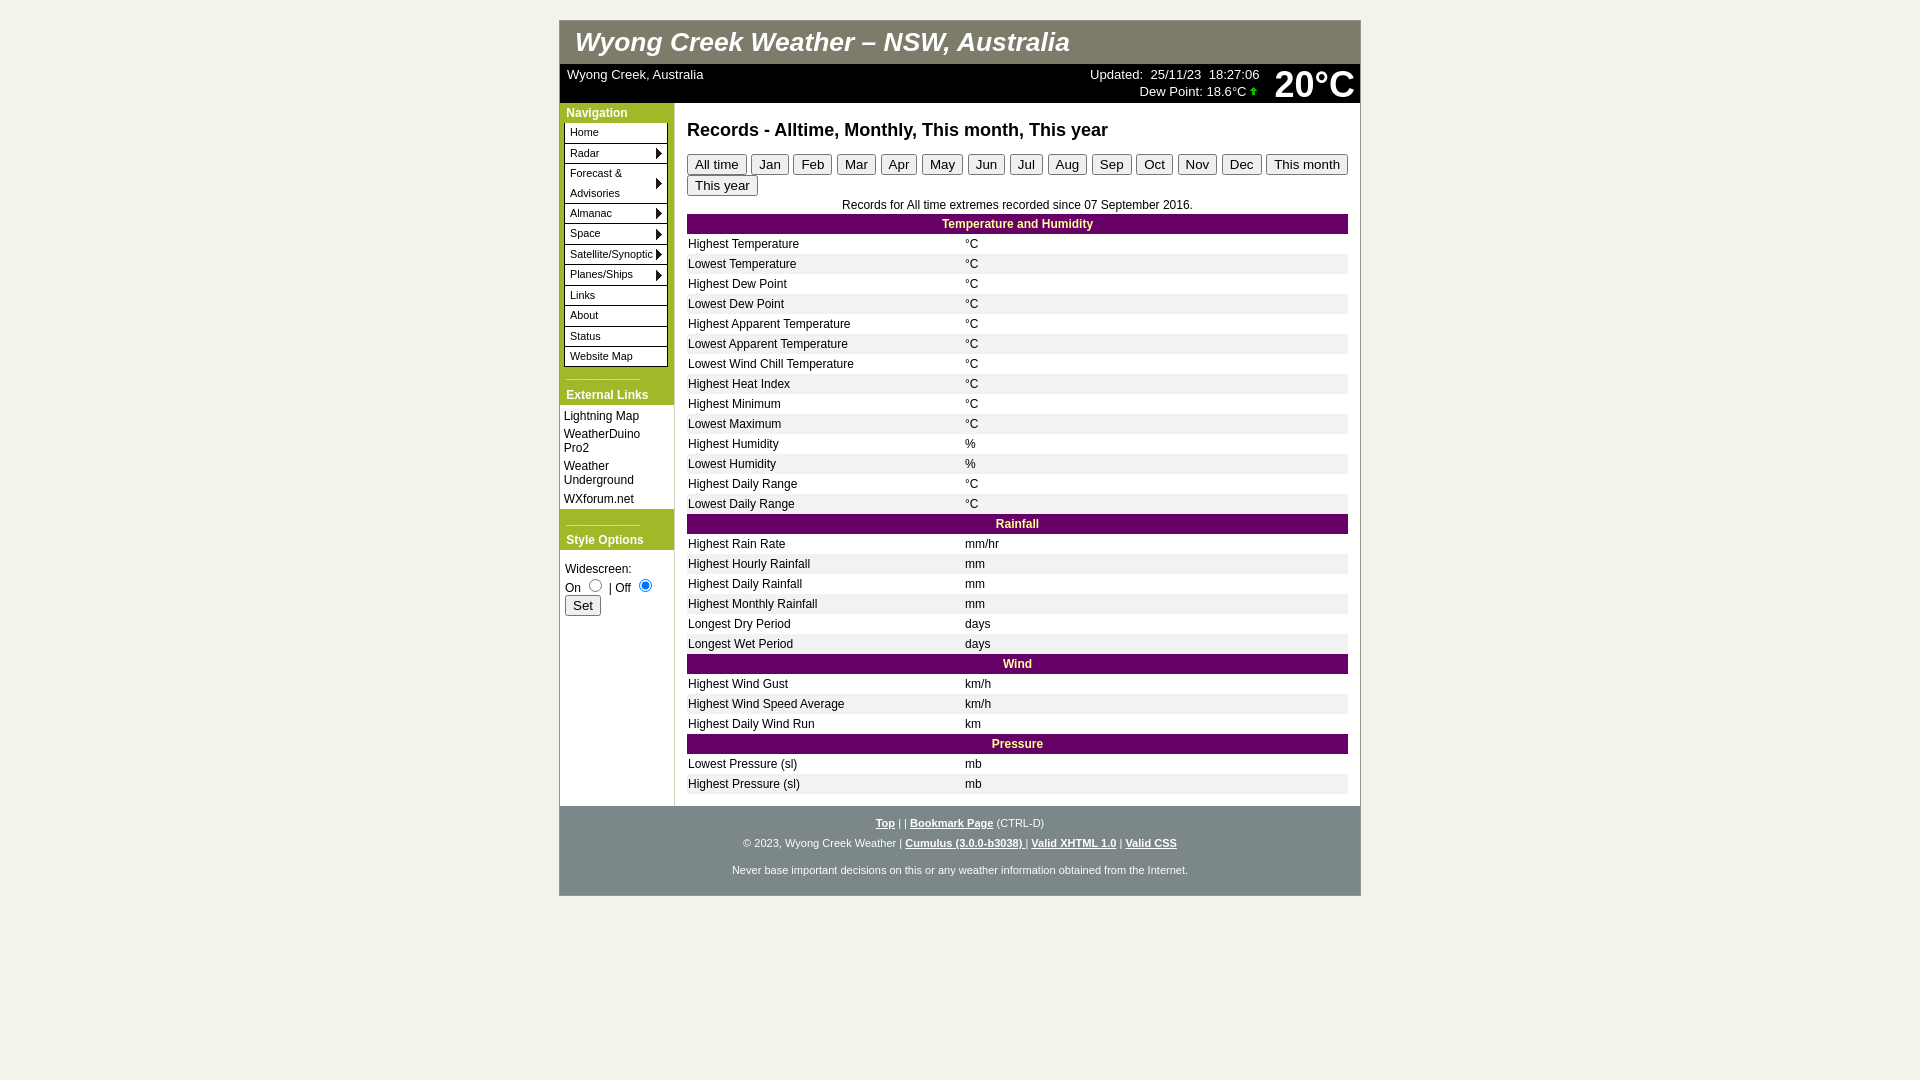 Image resolution: width=1920 pixels, height=1080 pixels. Describe the element at coordinates (616, 357) in the screenshot. I see `Website Map` at that location.